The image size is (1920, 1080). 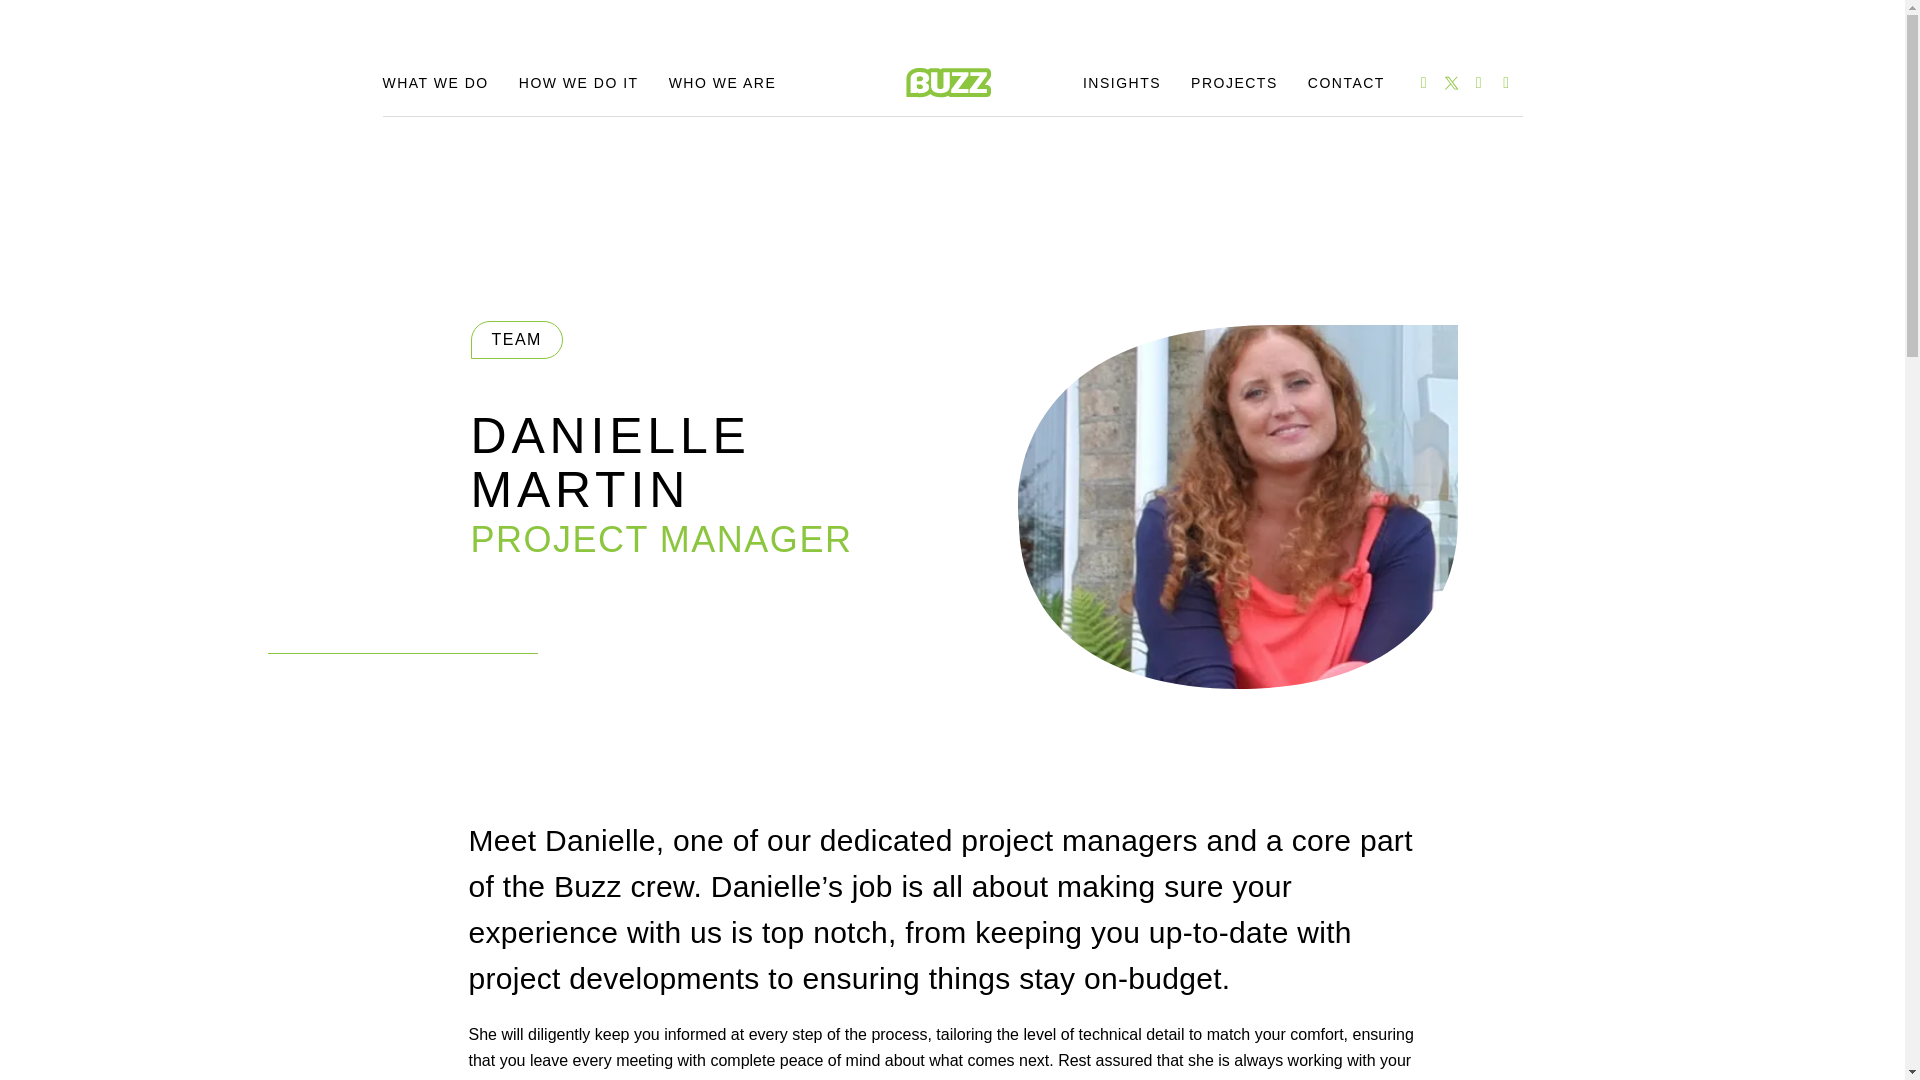 I want to click on INSIGHTS, so click(x=1122, y=82).